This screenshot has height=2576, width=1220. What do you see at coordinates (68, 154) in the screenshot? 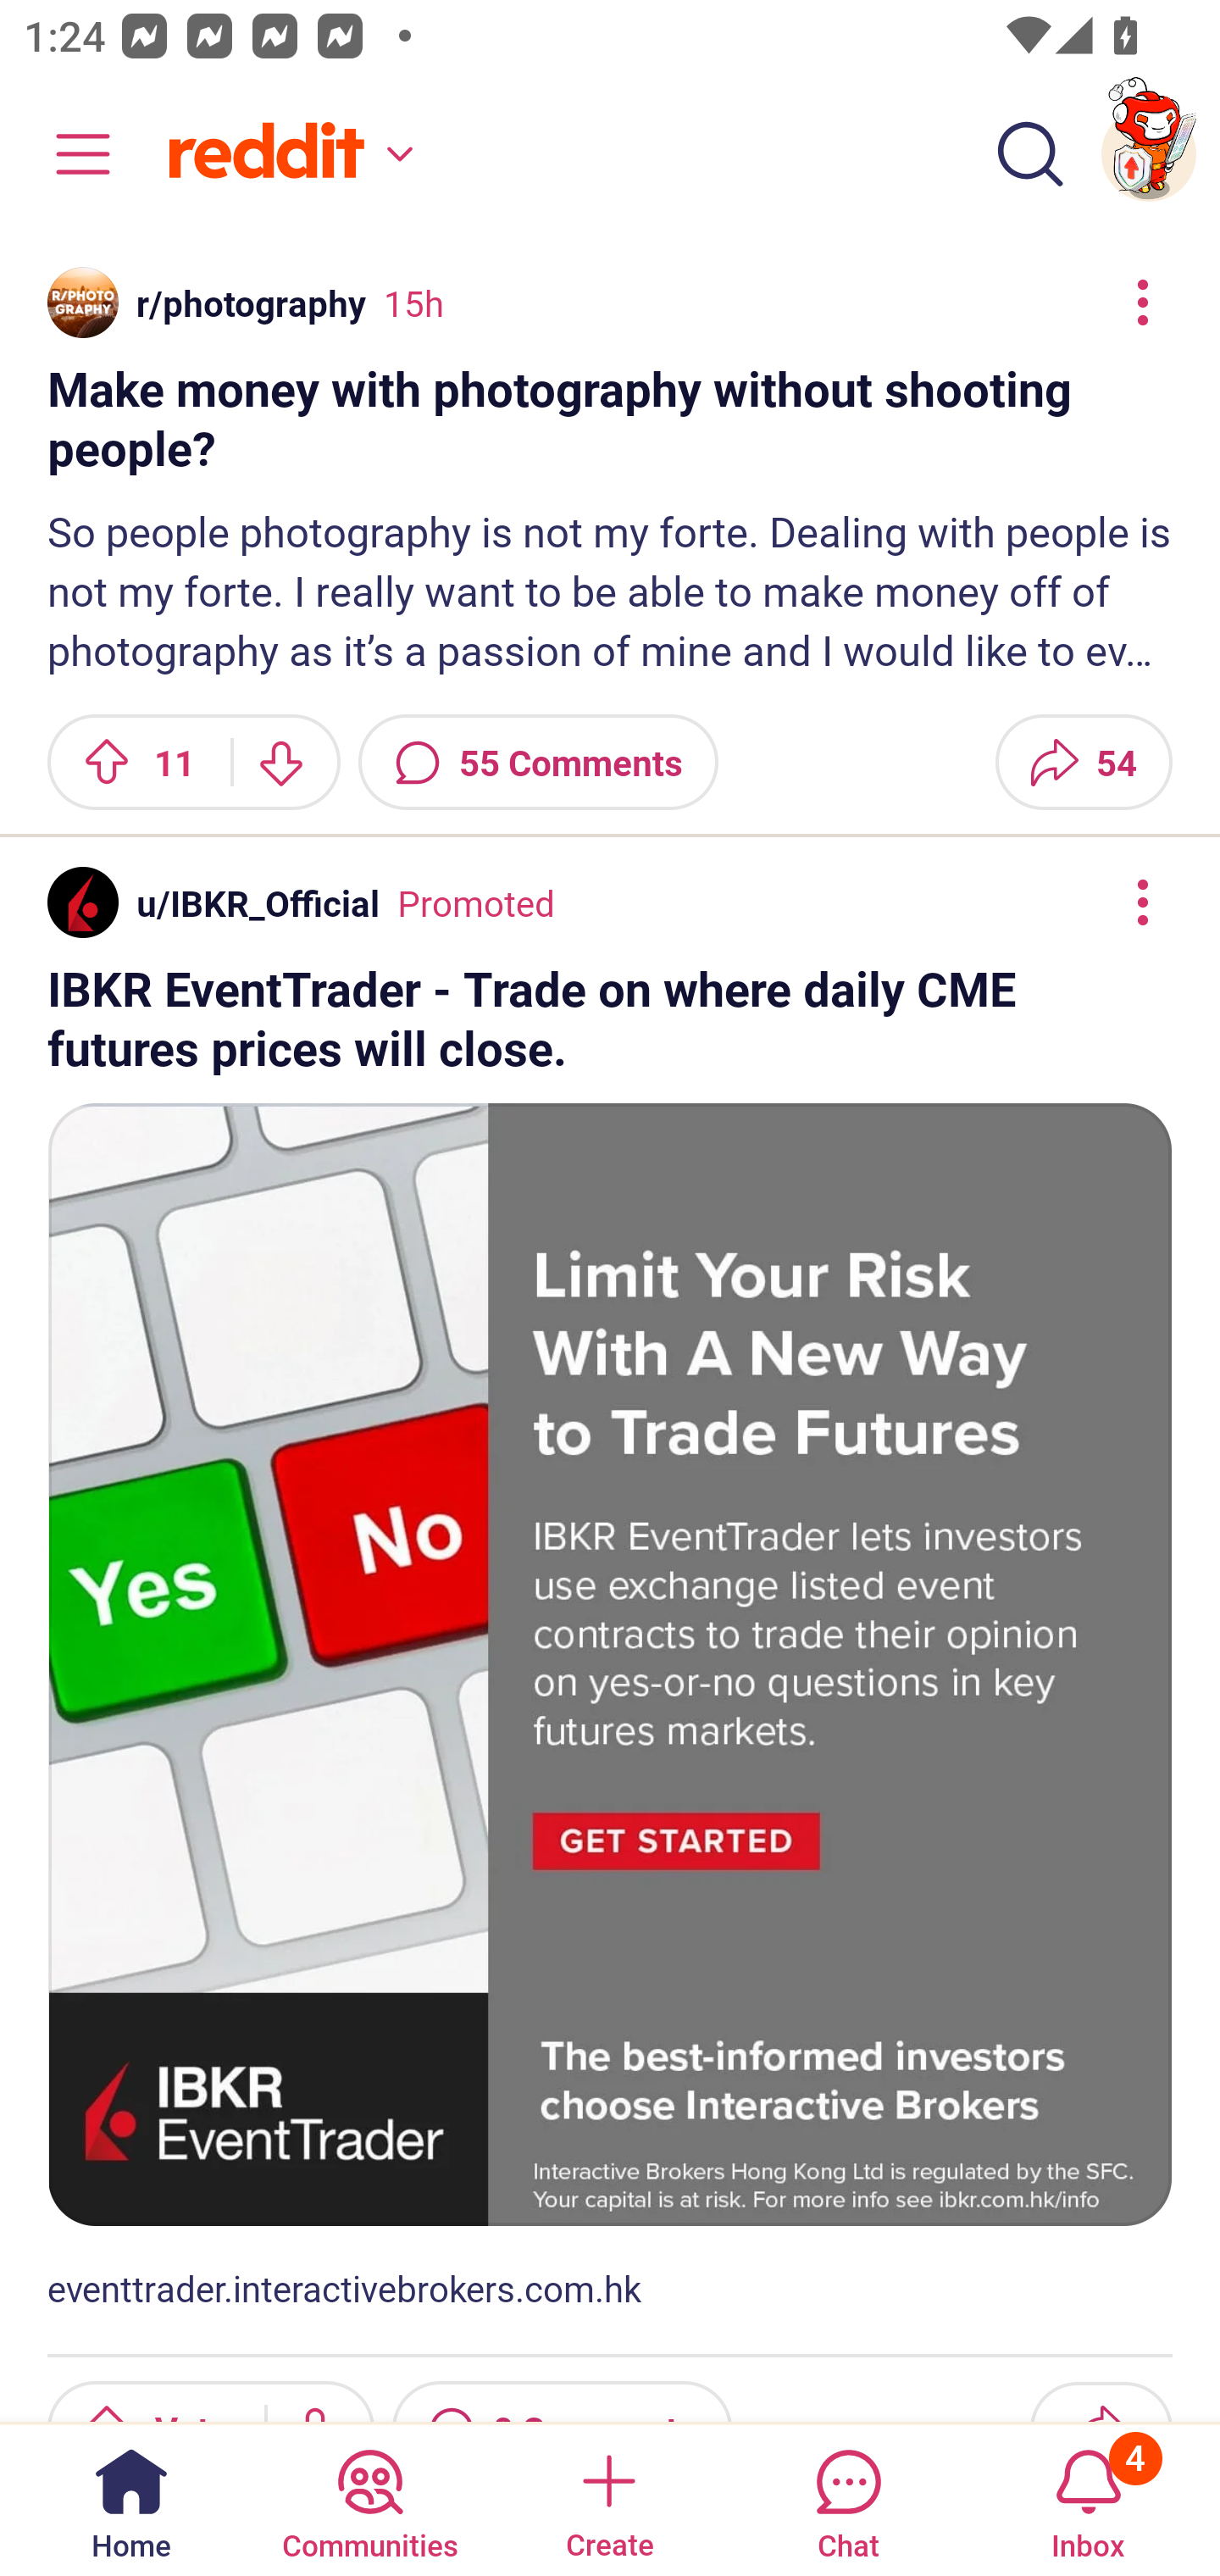
I see `Community menu` at bounding box center [68, 154].